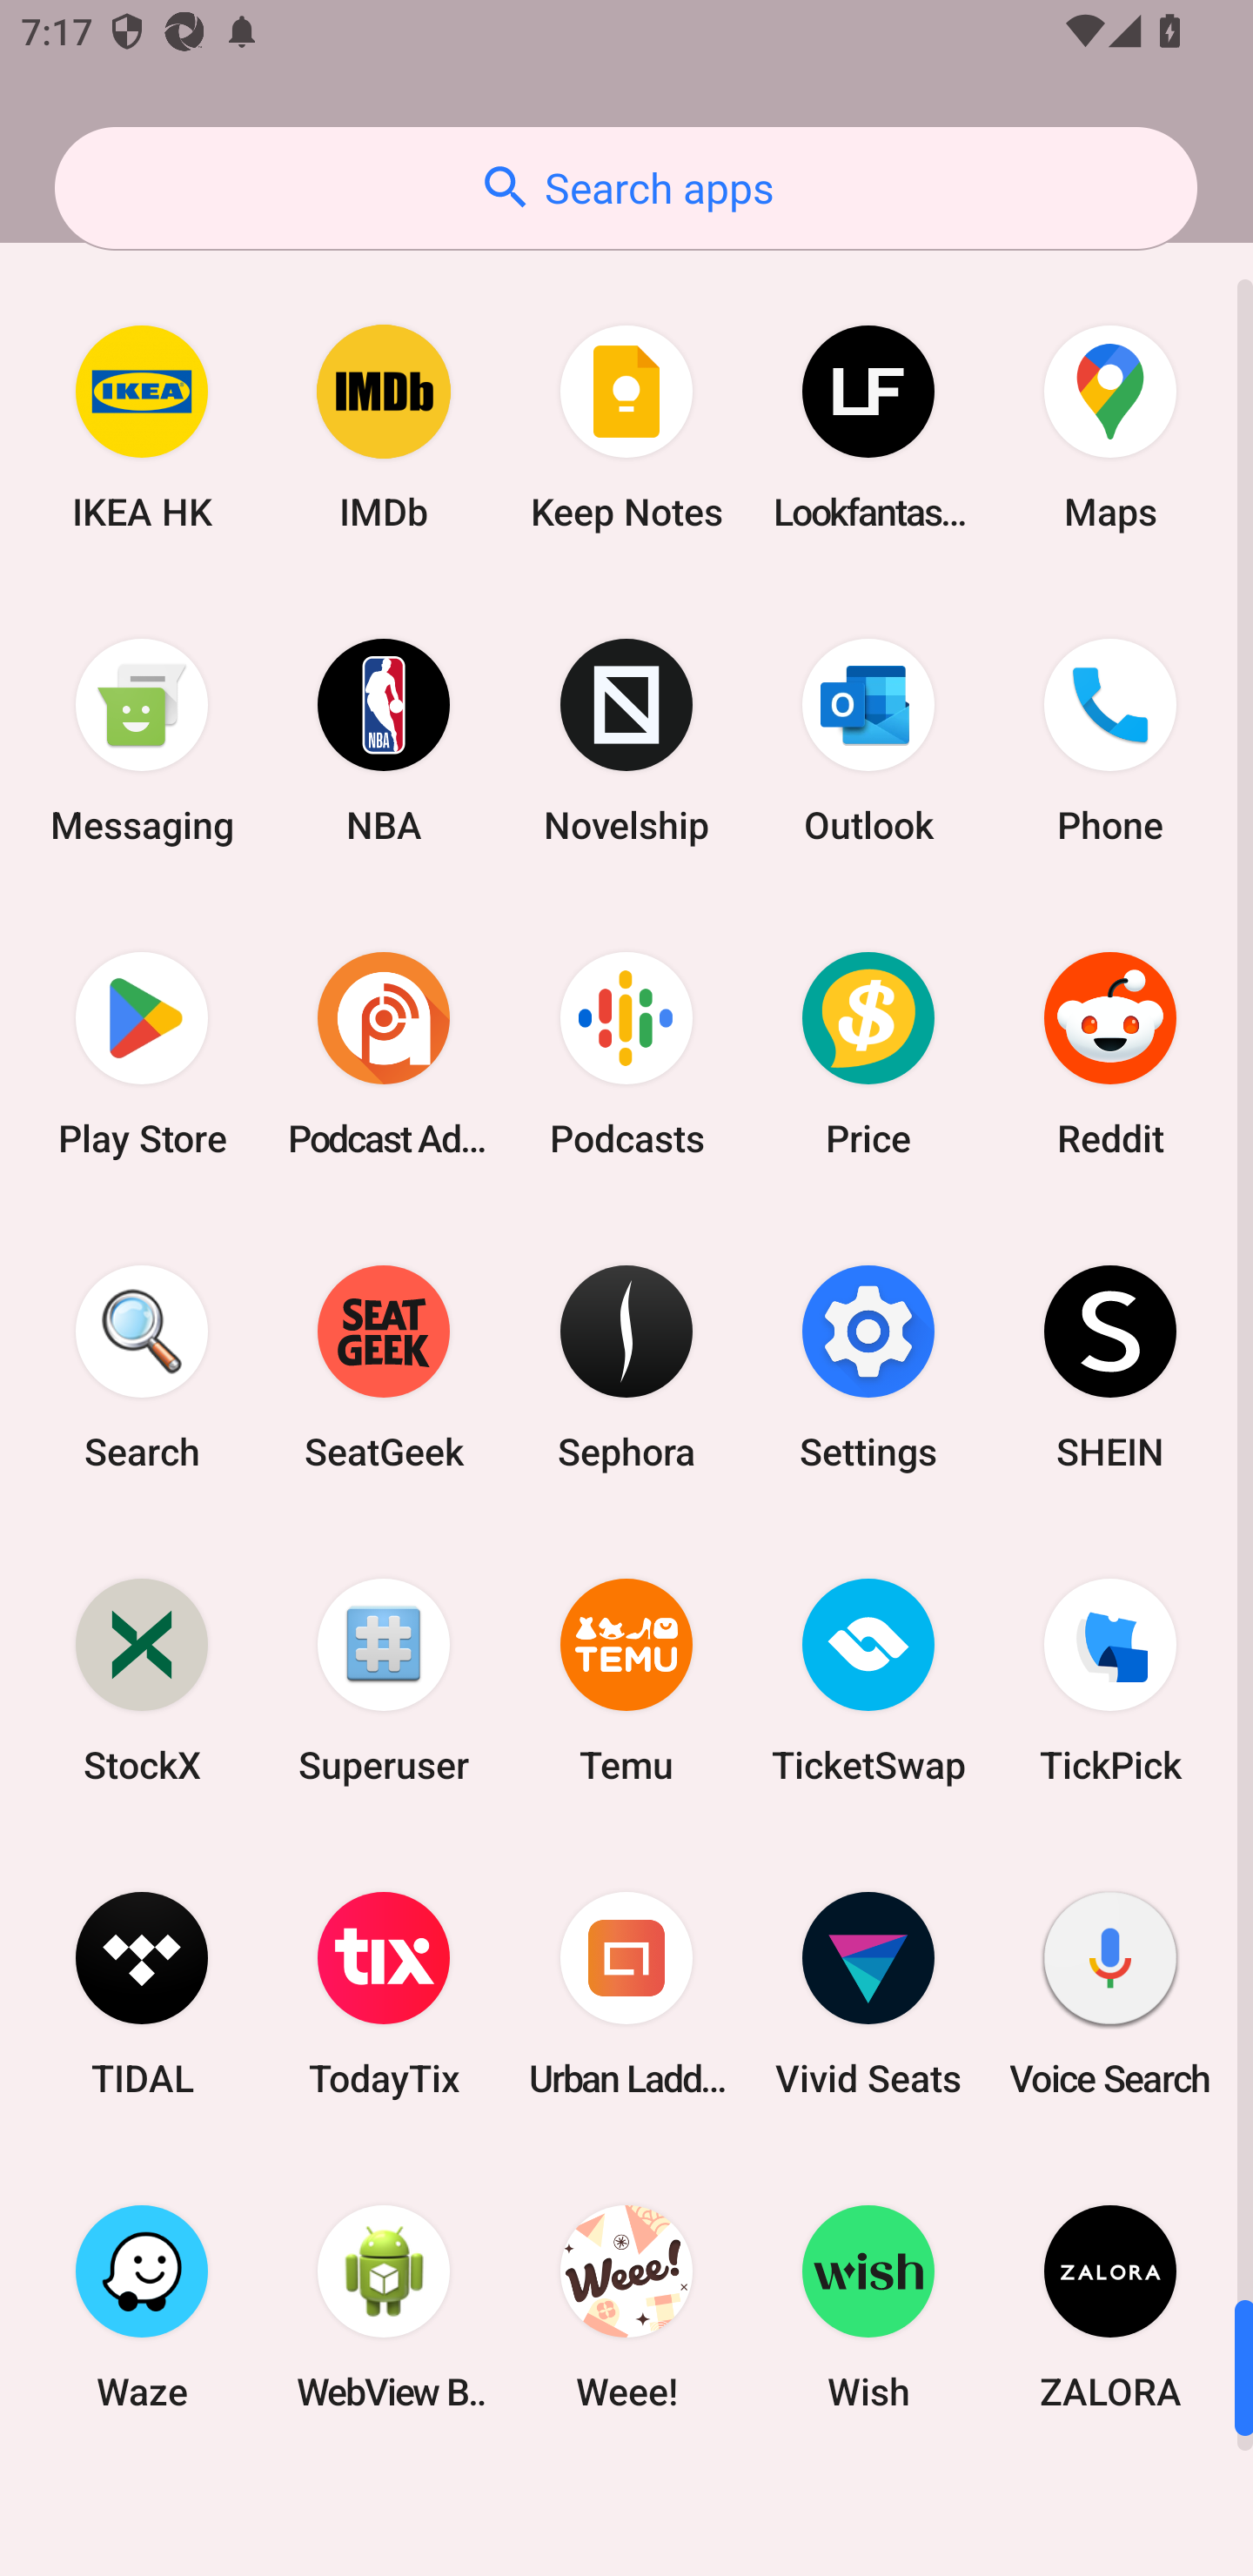  What do you see at coordinates (626, 740) in the screenshot?
I see `Novelship` at bounding box center [626, 740].